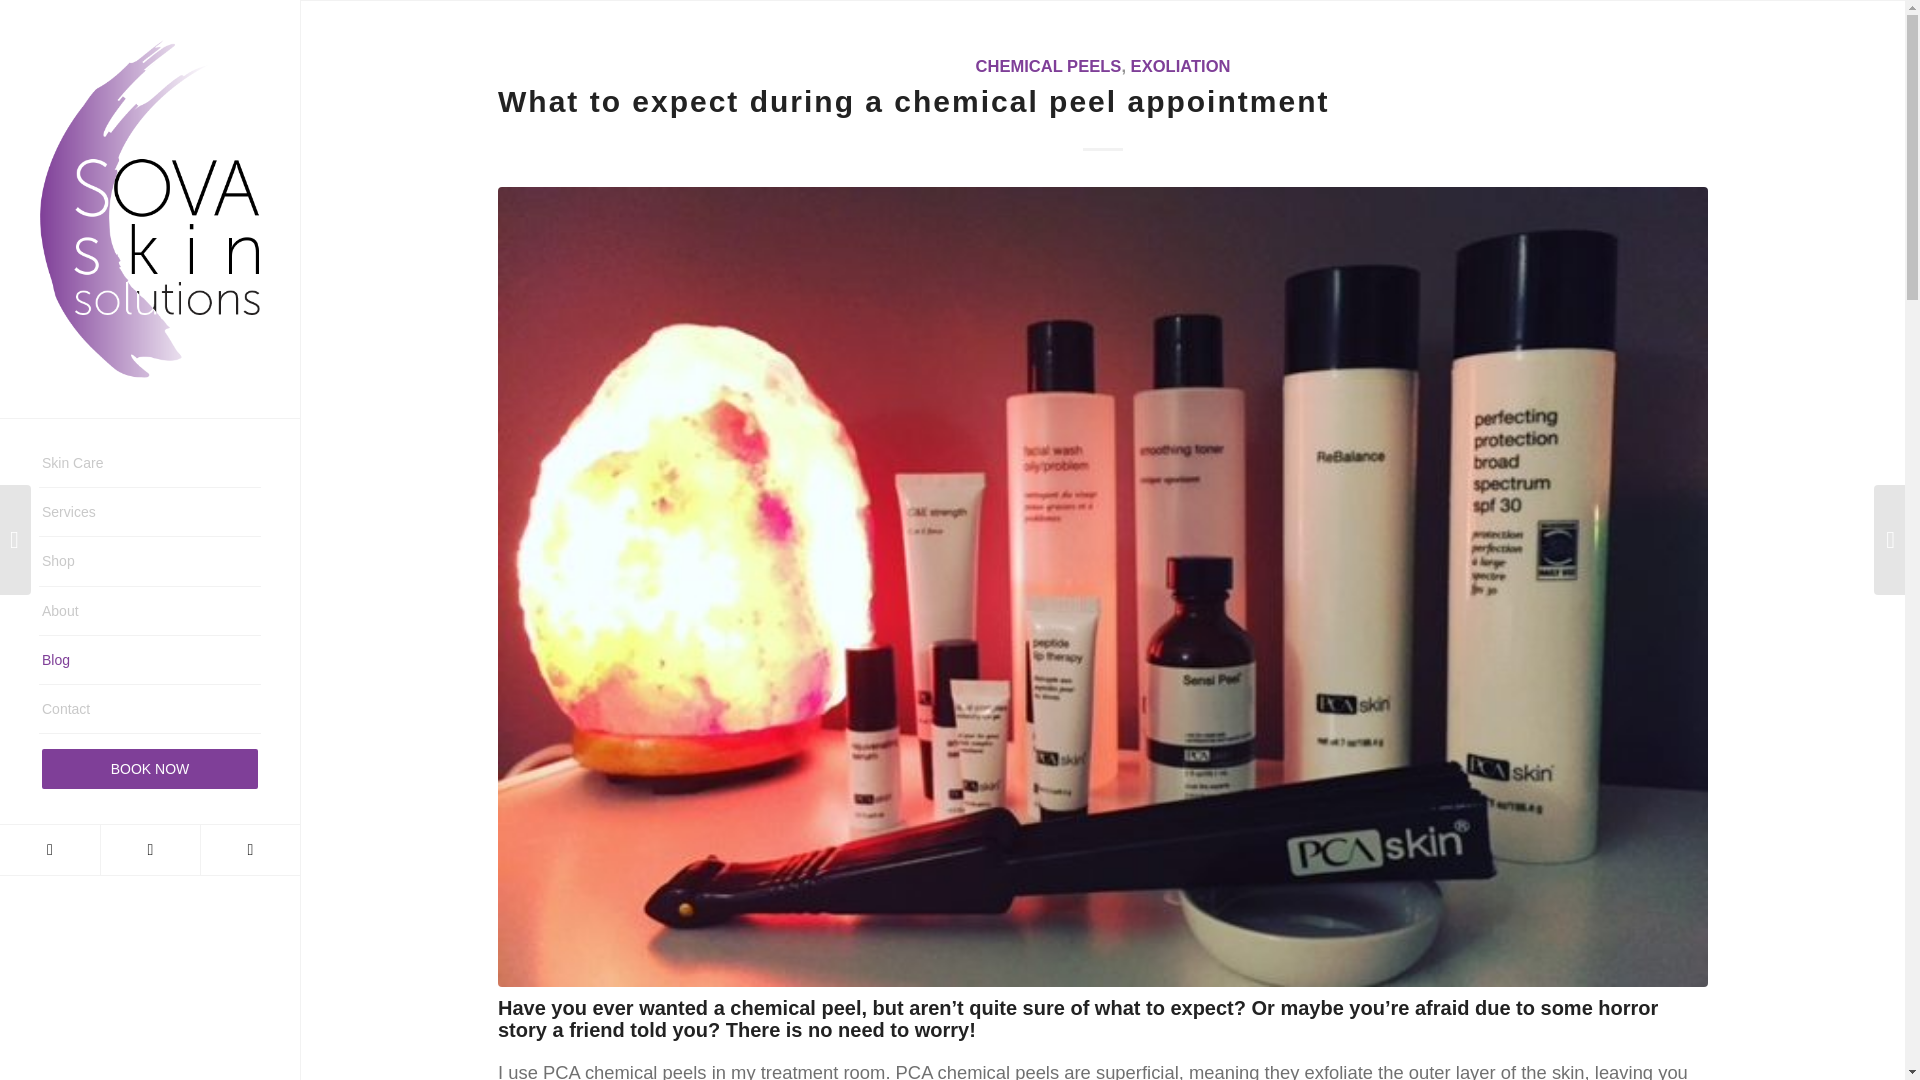  I want to click on Twitter, so click(249, 850).